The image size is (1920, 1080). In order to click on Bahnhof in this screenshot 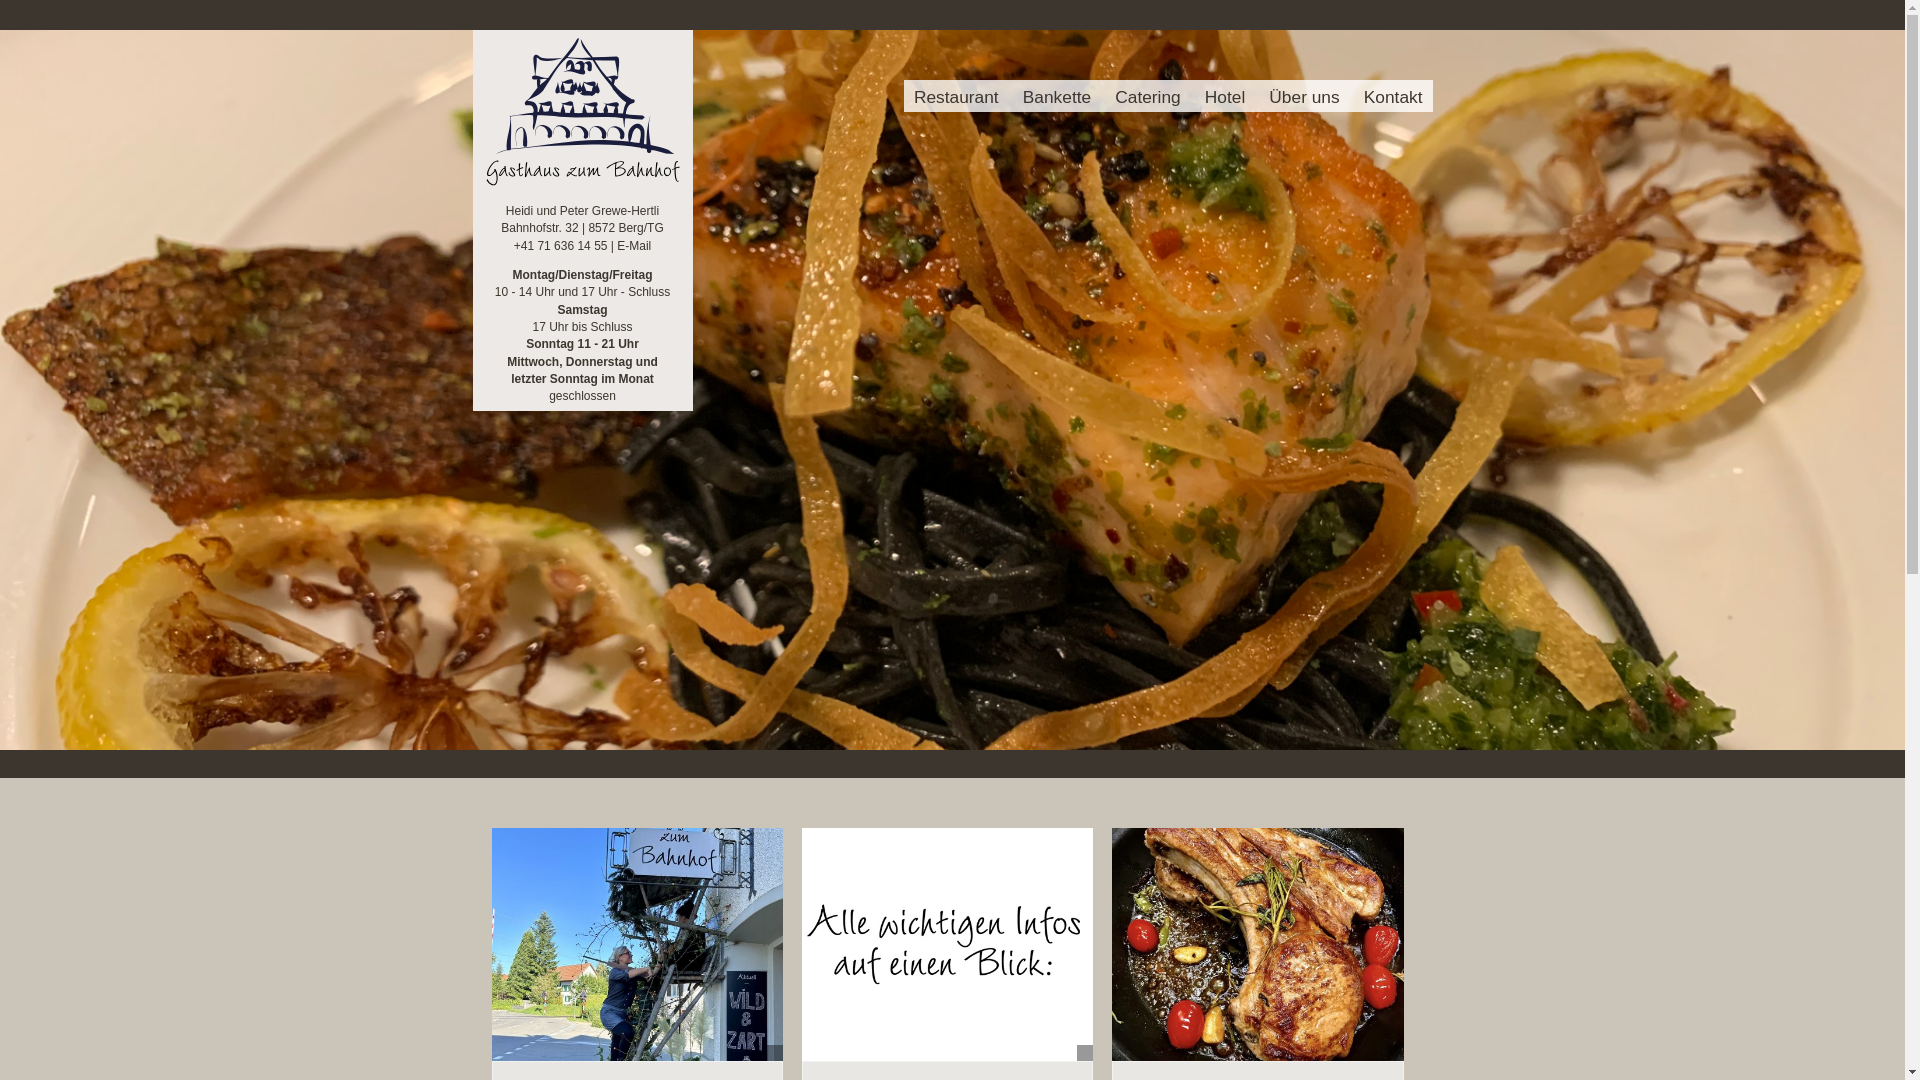, I will do `click(582, 182)`.